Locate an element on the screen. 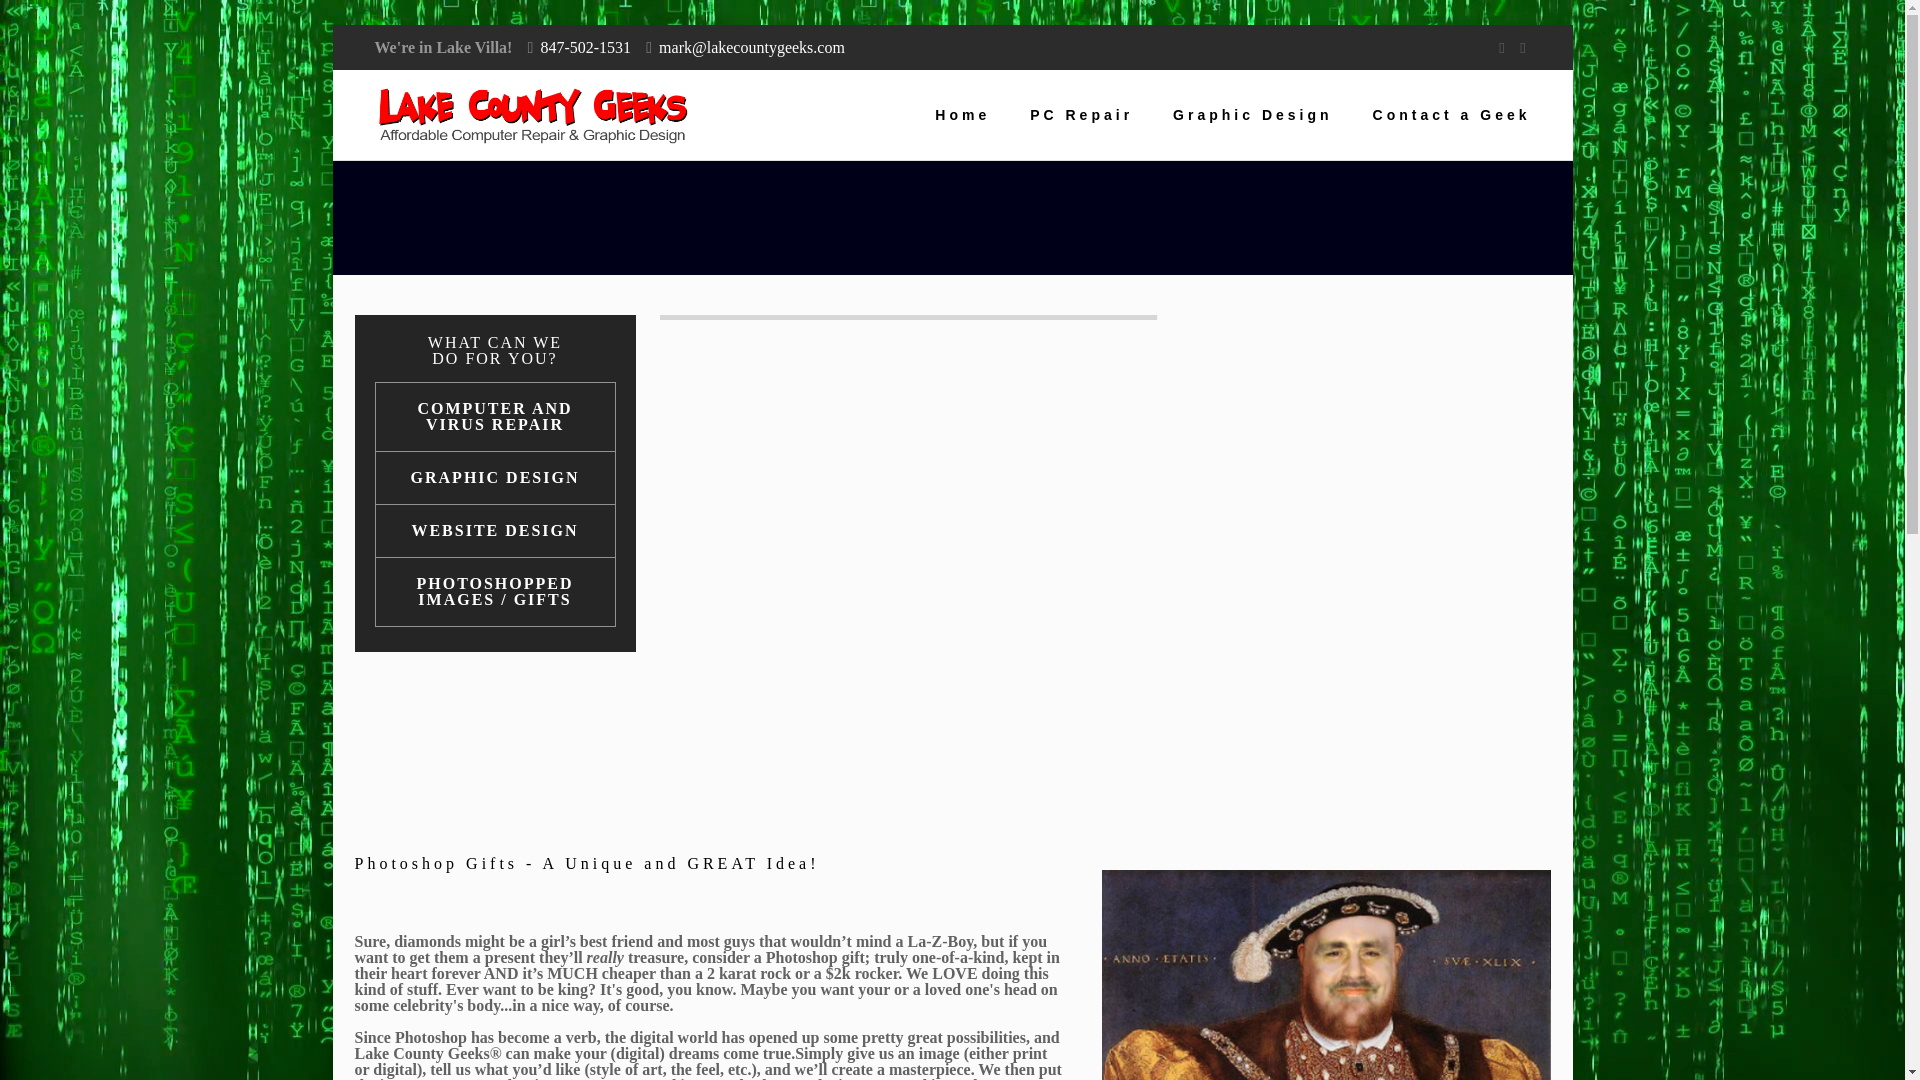 This screenshot has height=1080, width=1920. Graphic Design is located at coordinates (1252, 114).